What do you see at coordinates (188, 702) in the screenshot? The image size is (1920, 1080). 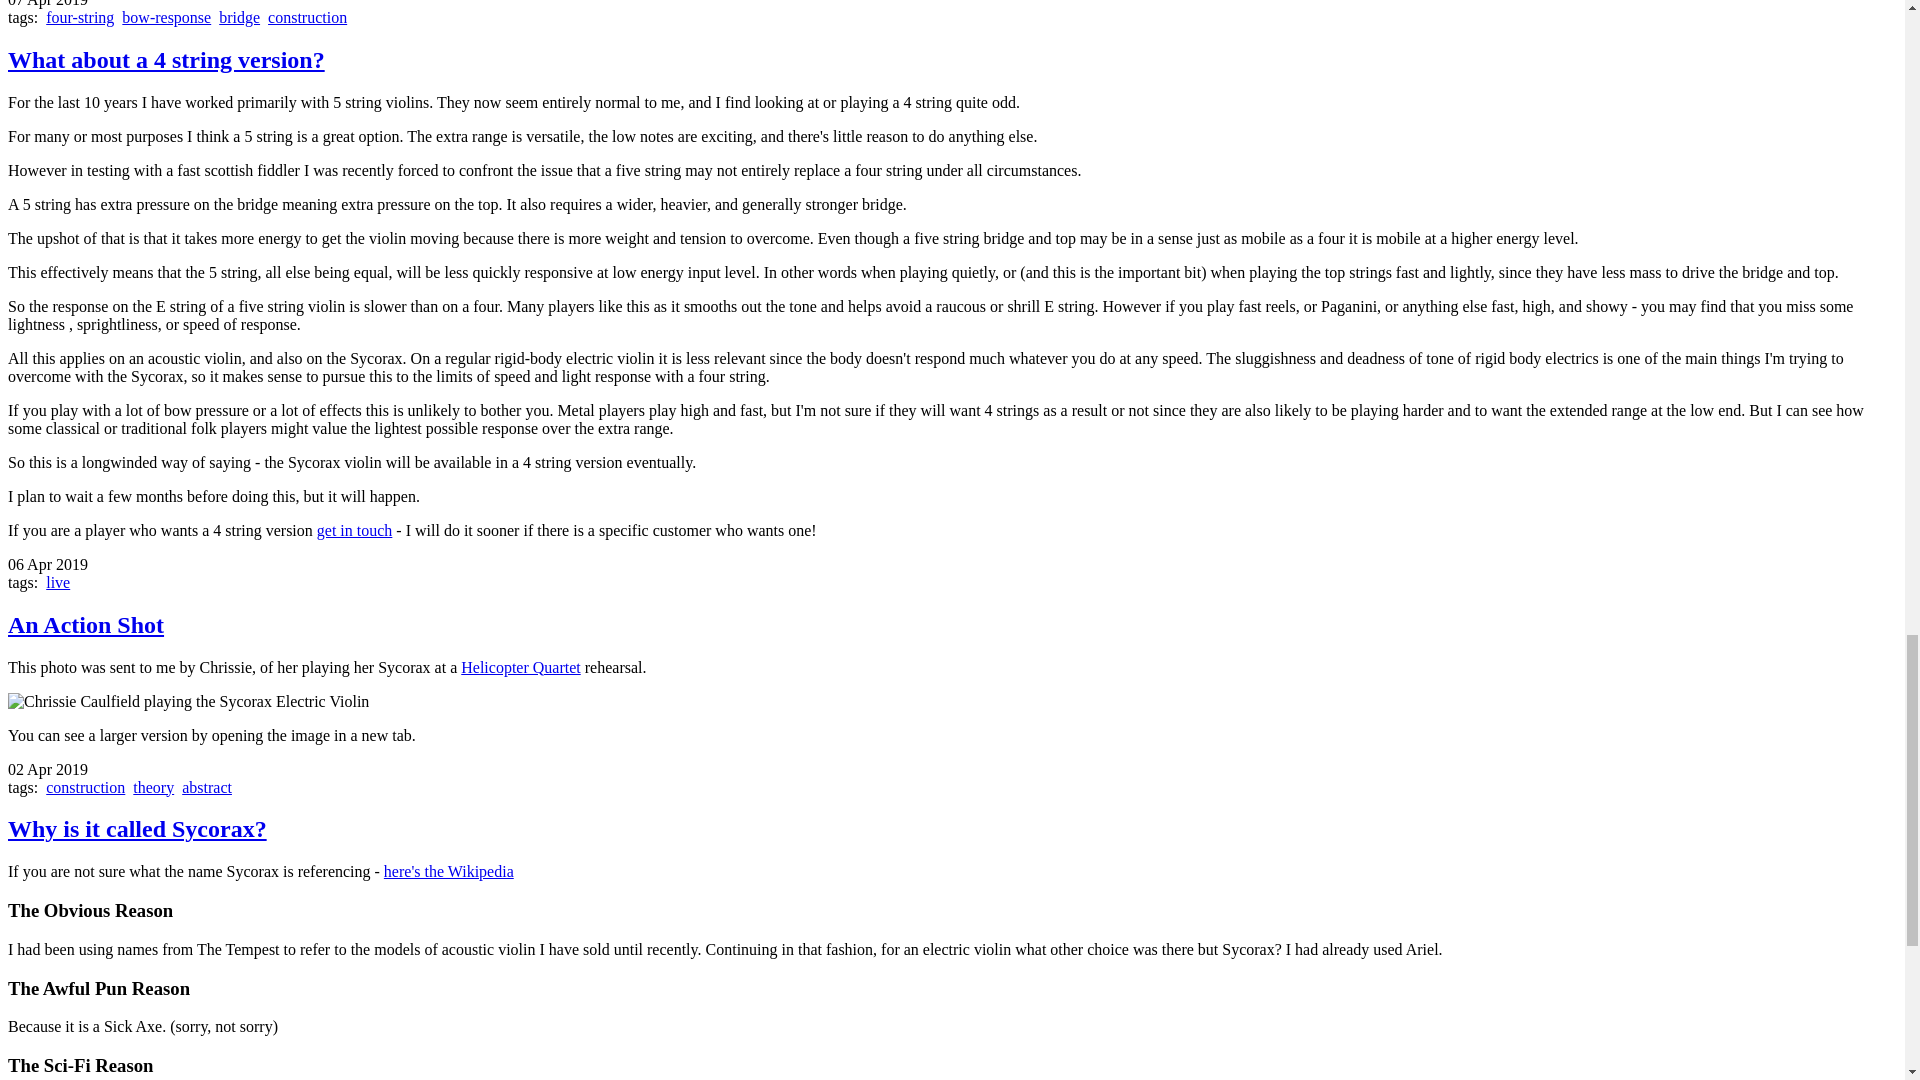 I see `Chrissie Caulfield playing her Sycorax Electric Violin` at bounding box center [188, 702].